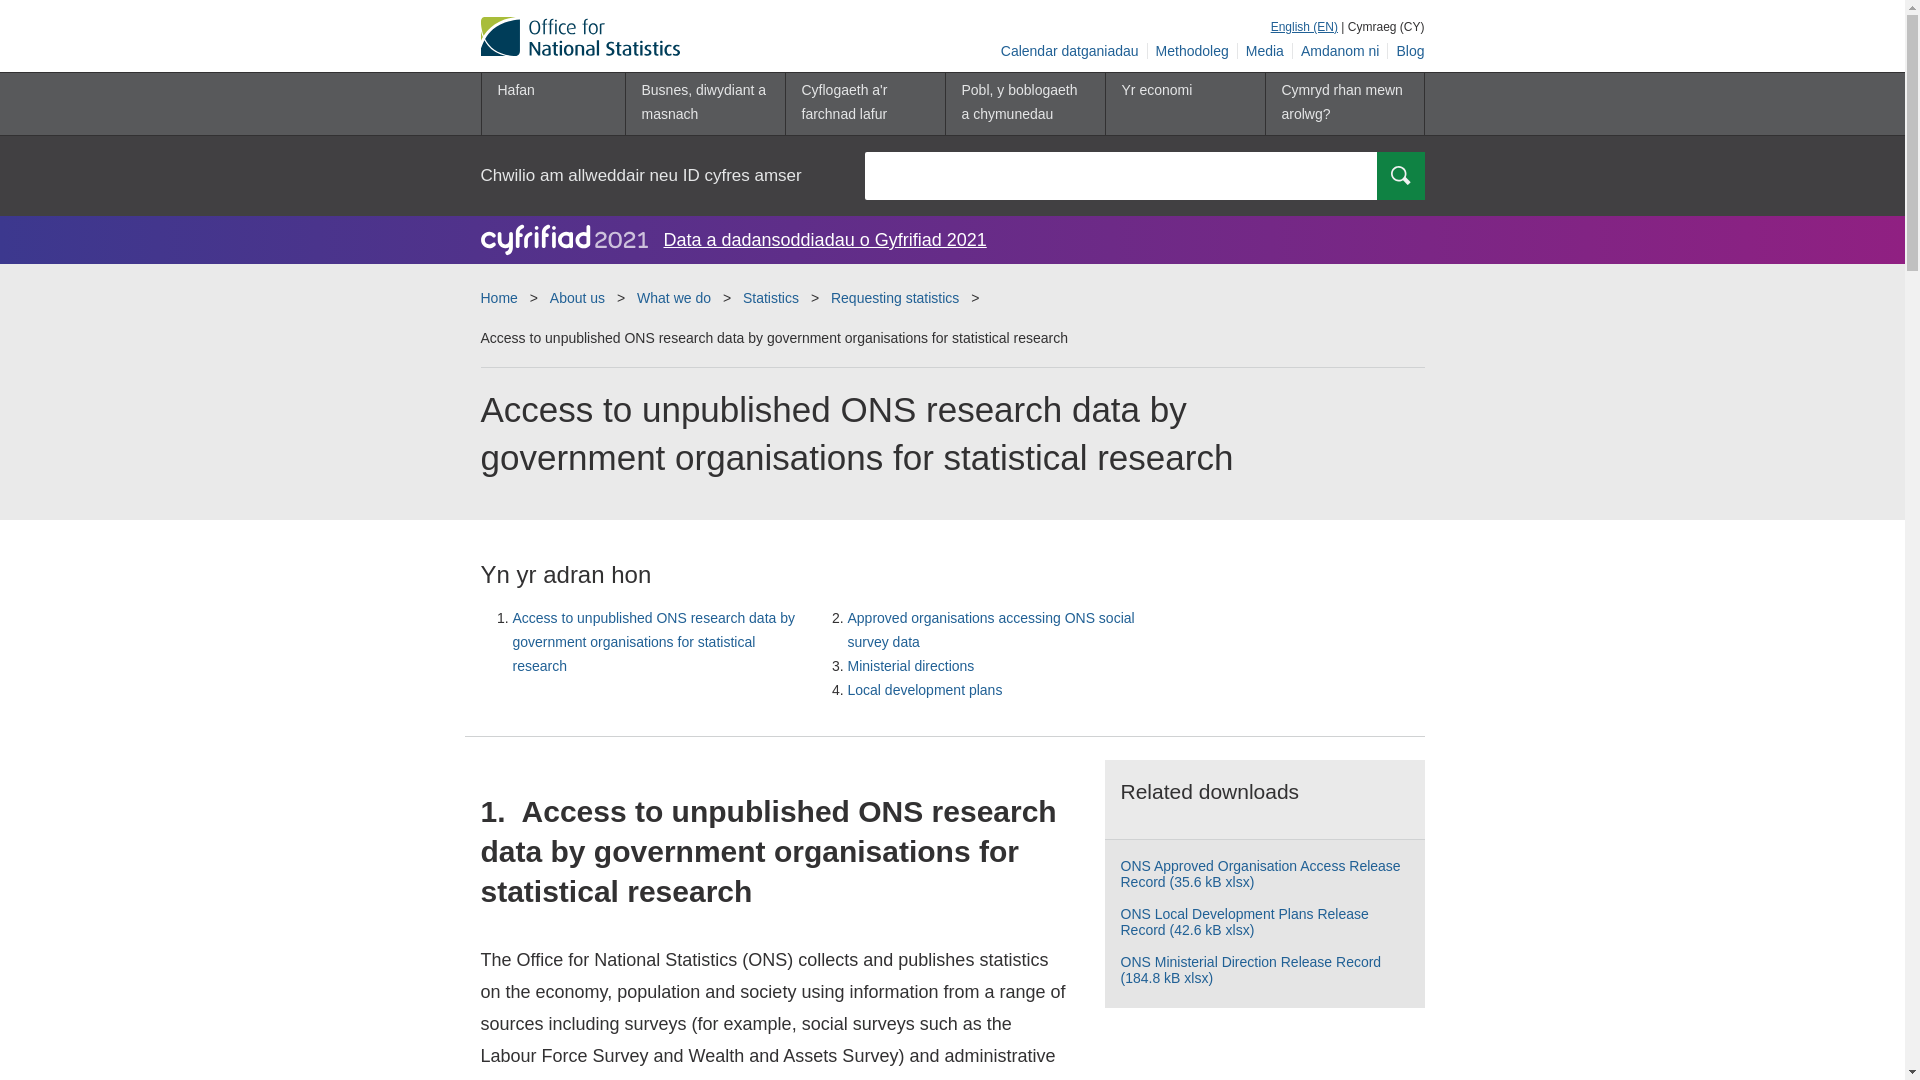 Image resolution: width=1920 pixels, height=1080 pixels. Describe the element at coordinates (991, 630) in the screenshot. I see `Approved organisations accessing ONS social survey data` at that location.